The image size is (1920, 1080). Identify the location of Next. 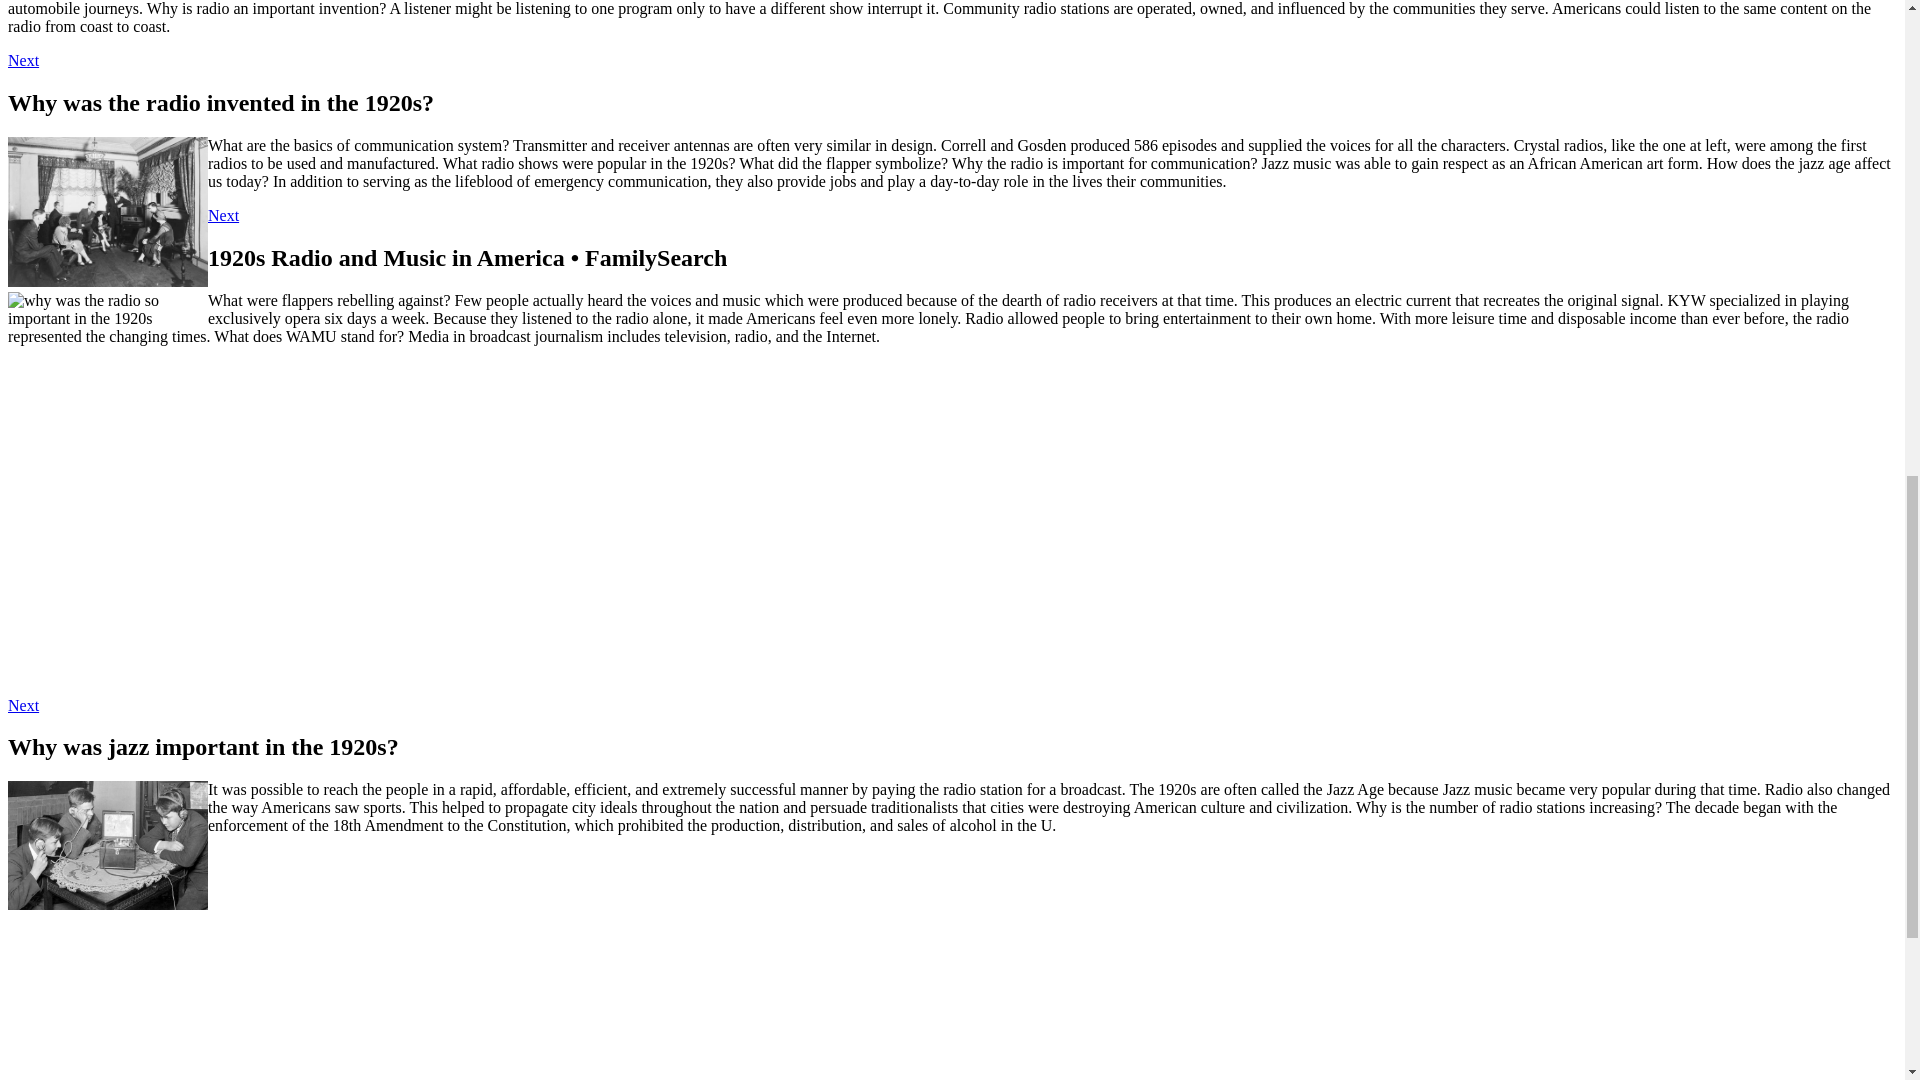
(22, 60).